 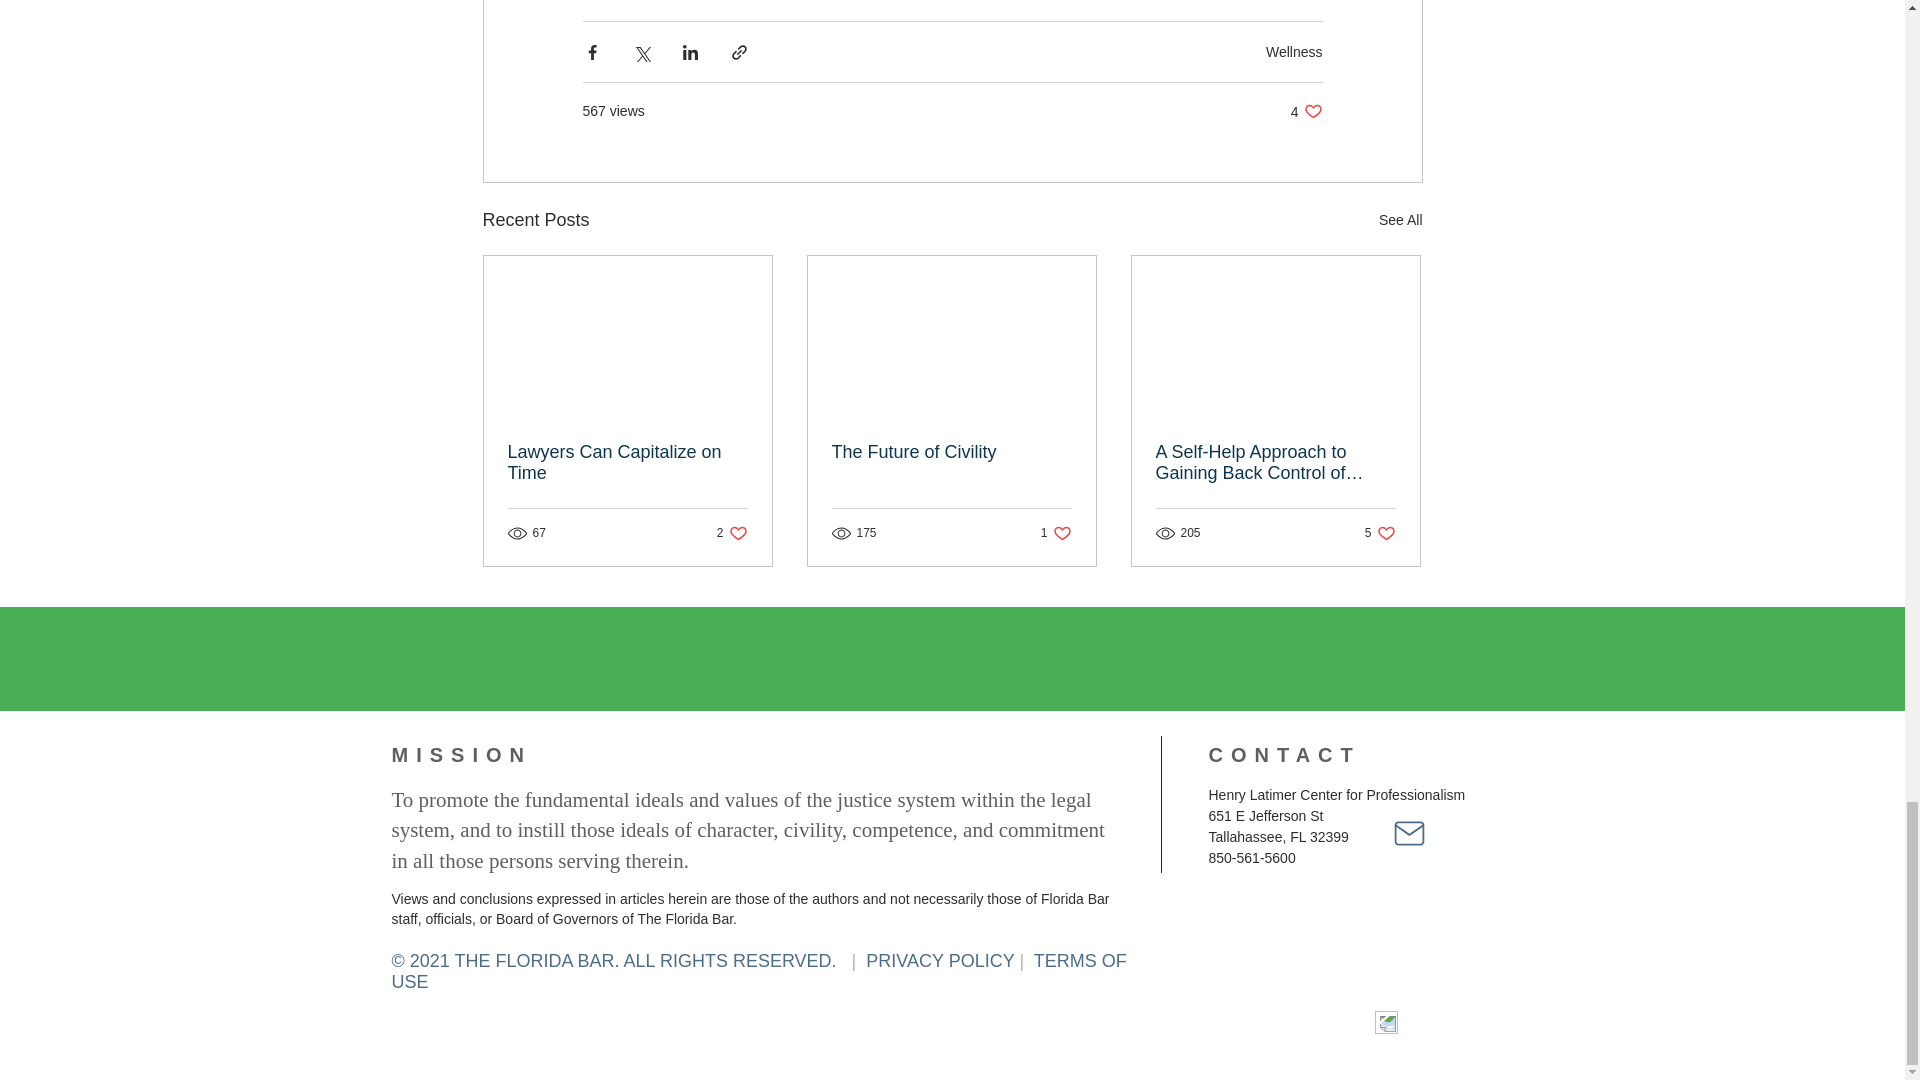 I want to click on Wellness, so click(x=732, y=532).